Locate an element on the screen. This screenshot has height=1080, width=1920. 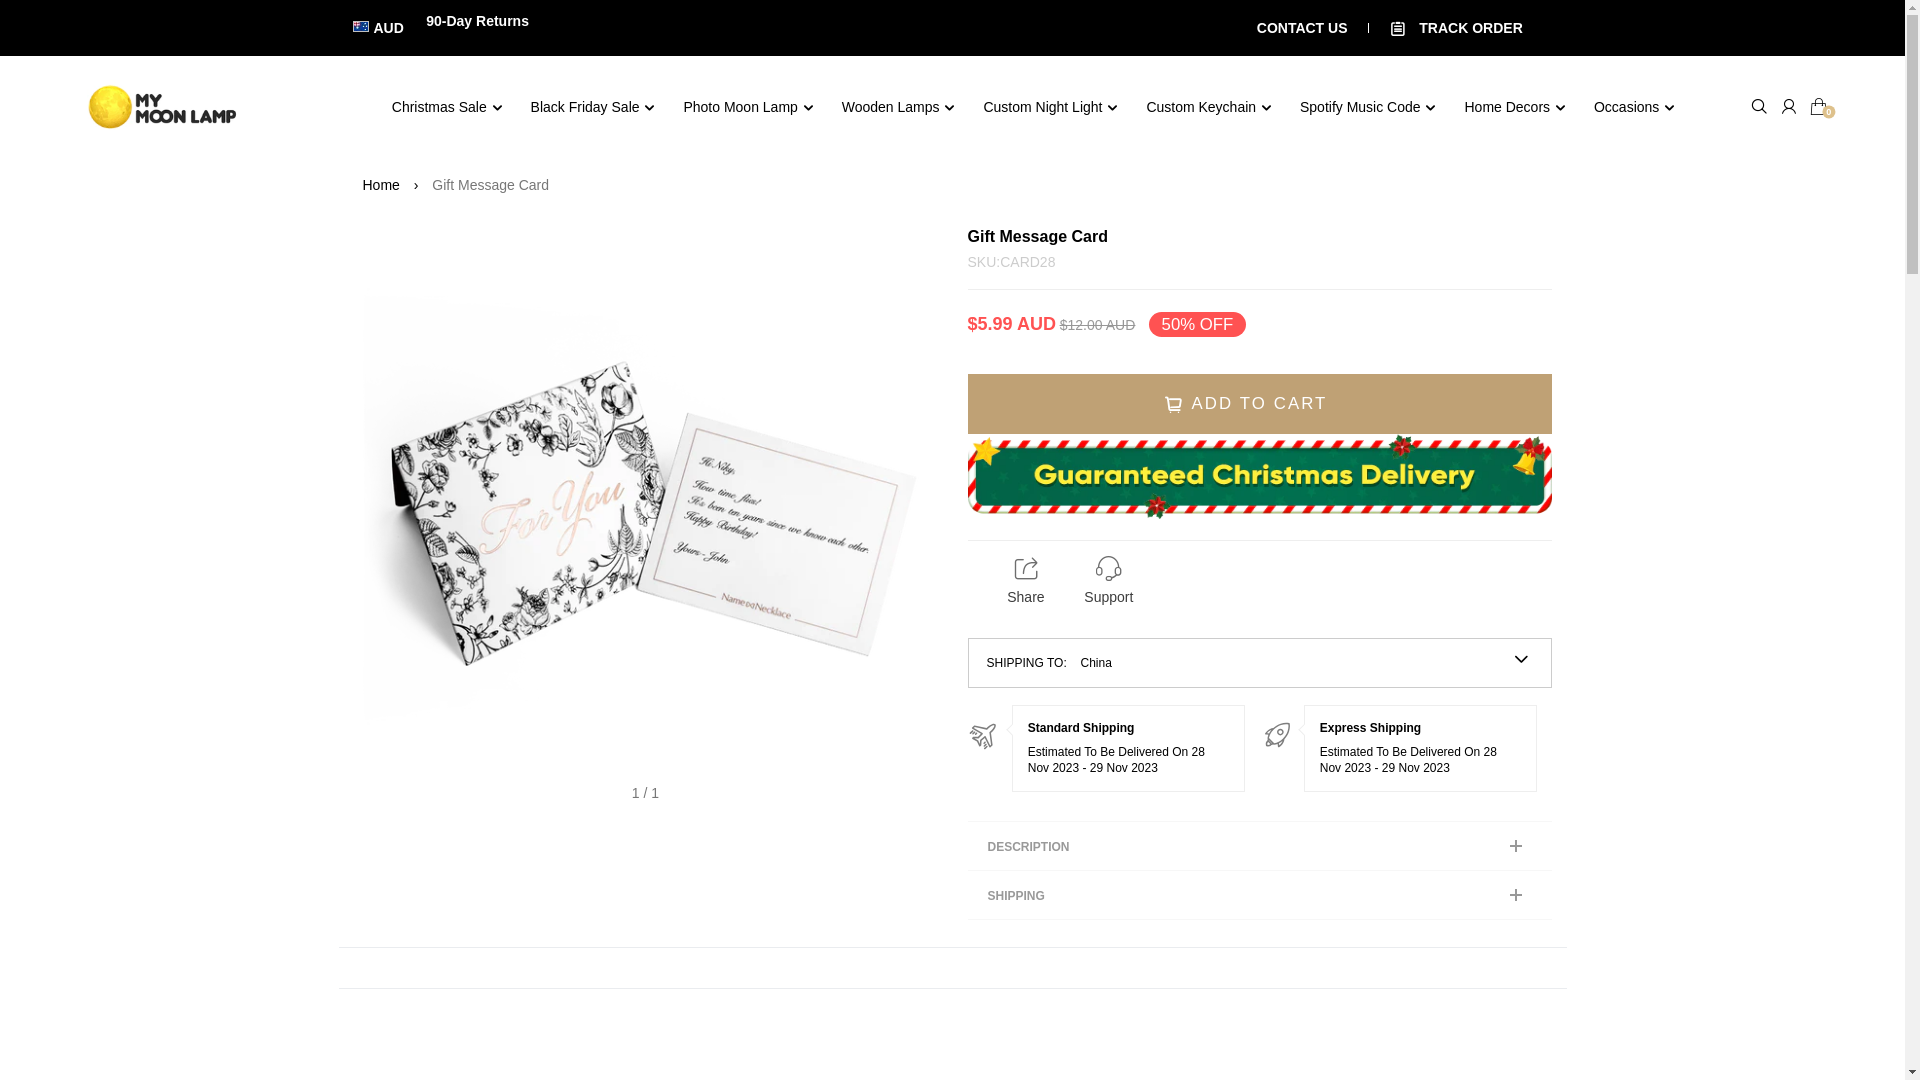
SHIPPING is located at coordinates (1260, 895).